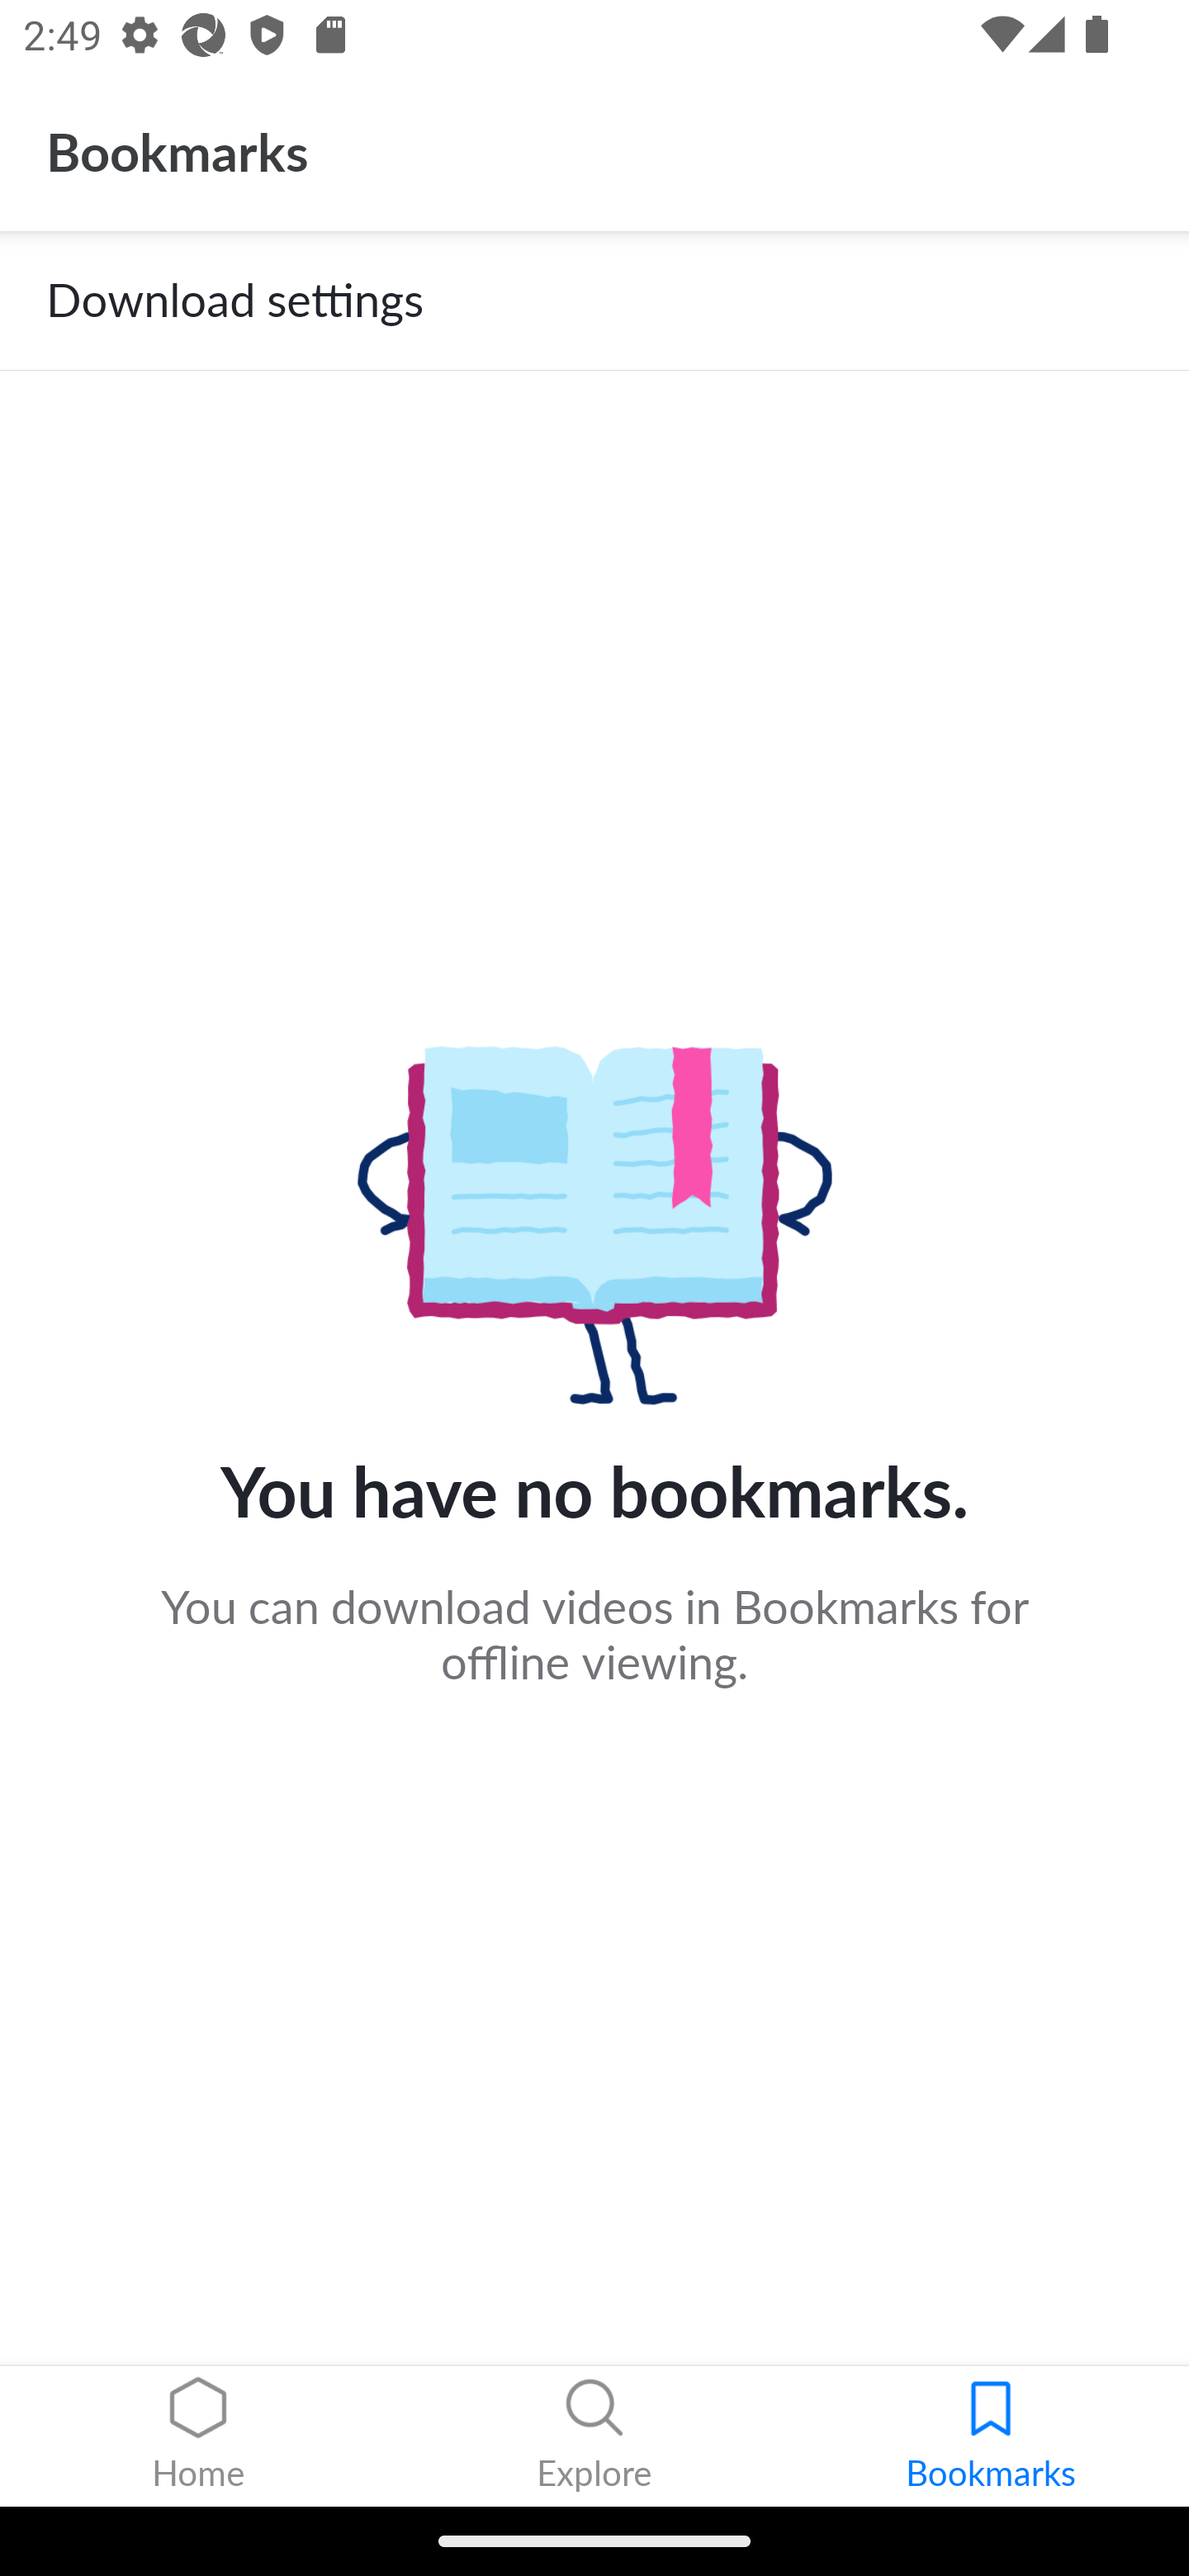 This screenshot has height=2576, width=1189. What do you see at coordinates (198, 2436) in the screenshot?
I see `Home` at bounding box center [198, 2436].